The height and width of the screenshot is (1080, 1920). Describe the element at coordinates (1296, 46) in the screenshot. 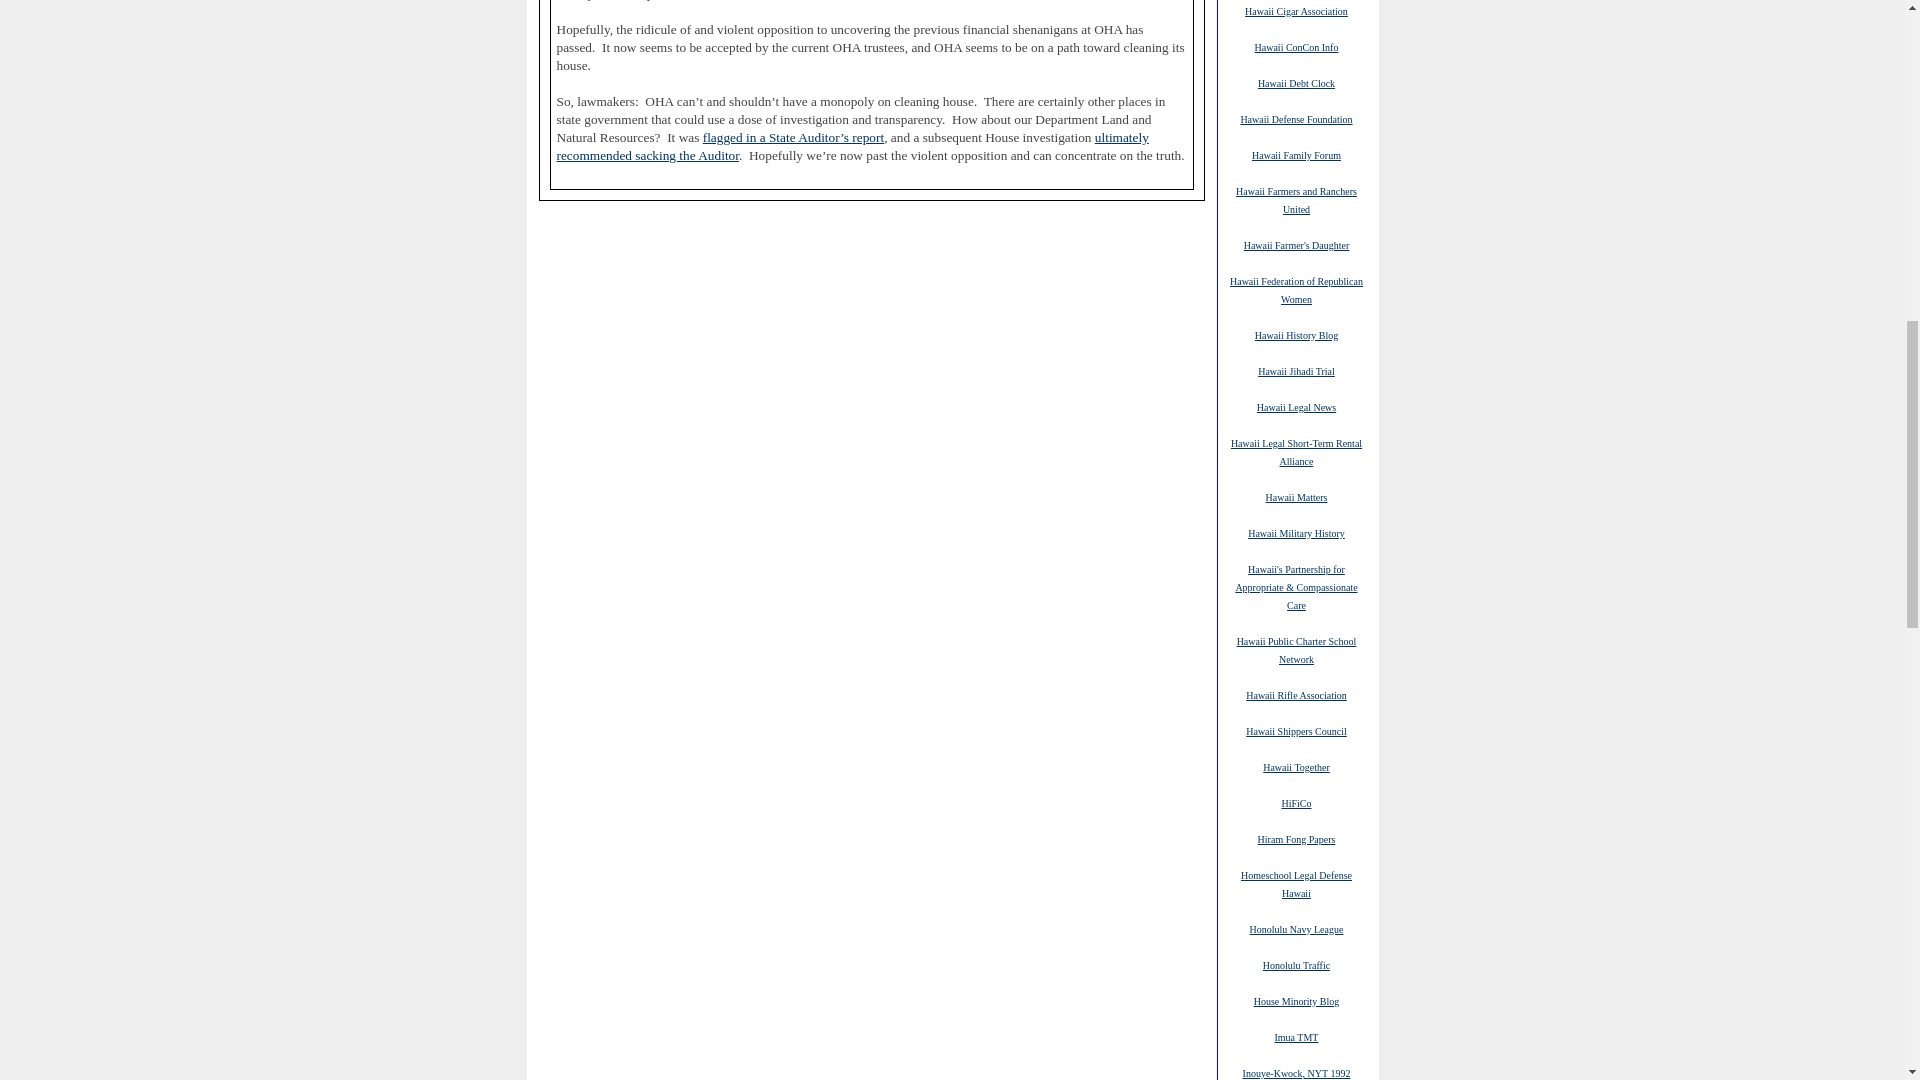

I see `Hawaii ConCon Info` at that location.